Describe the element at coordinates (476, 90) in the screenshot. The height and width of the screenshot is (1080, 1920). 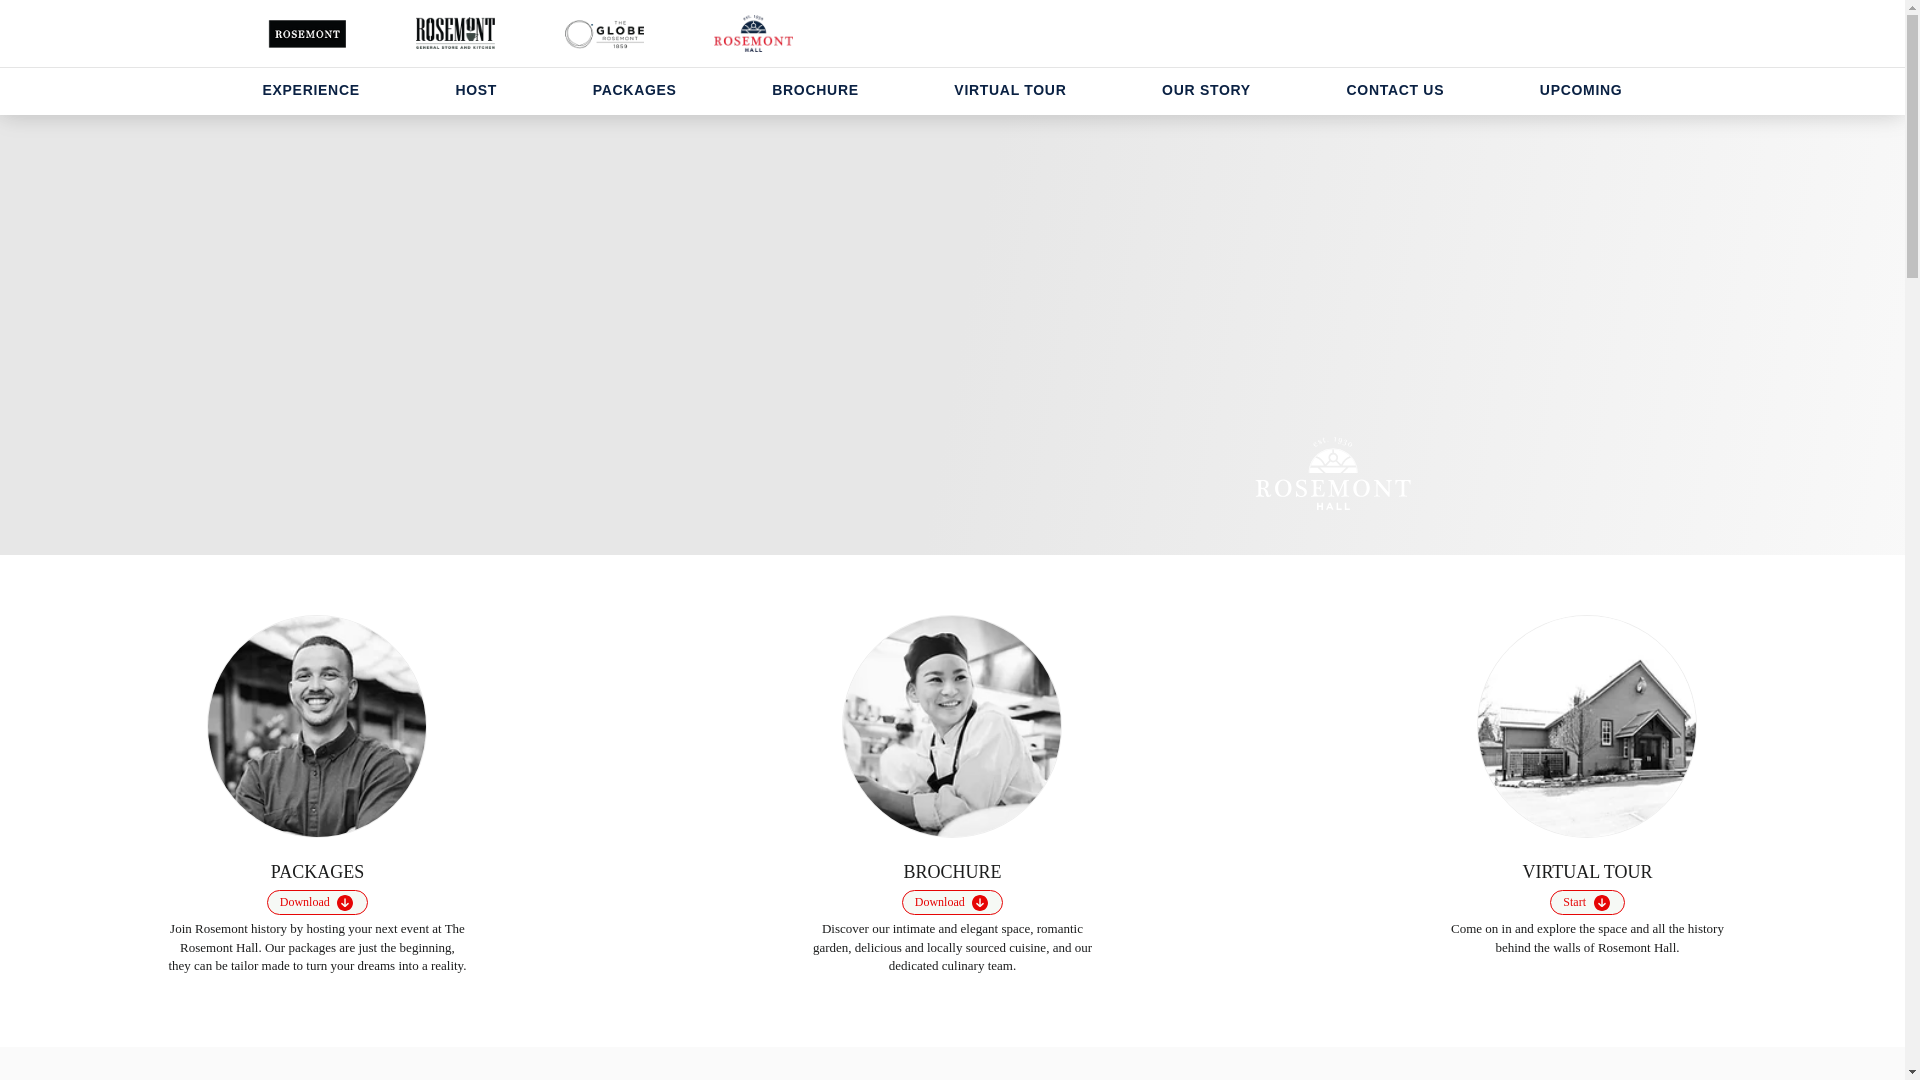
I see `HOST` at that location.